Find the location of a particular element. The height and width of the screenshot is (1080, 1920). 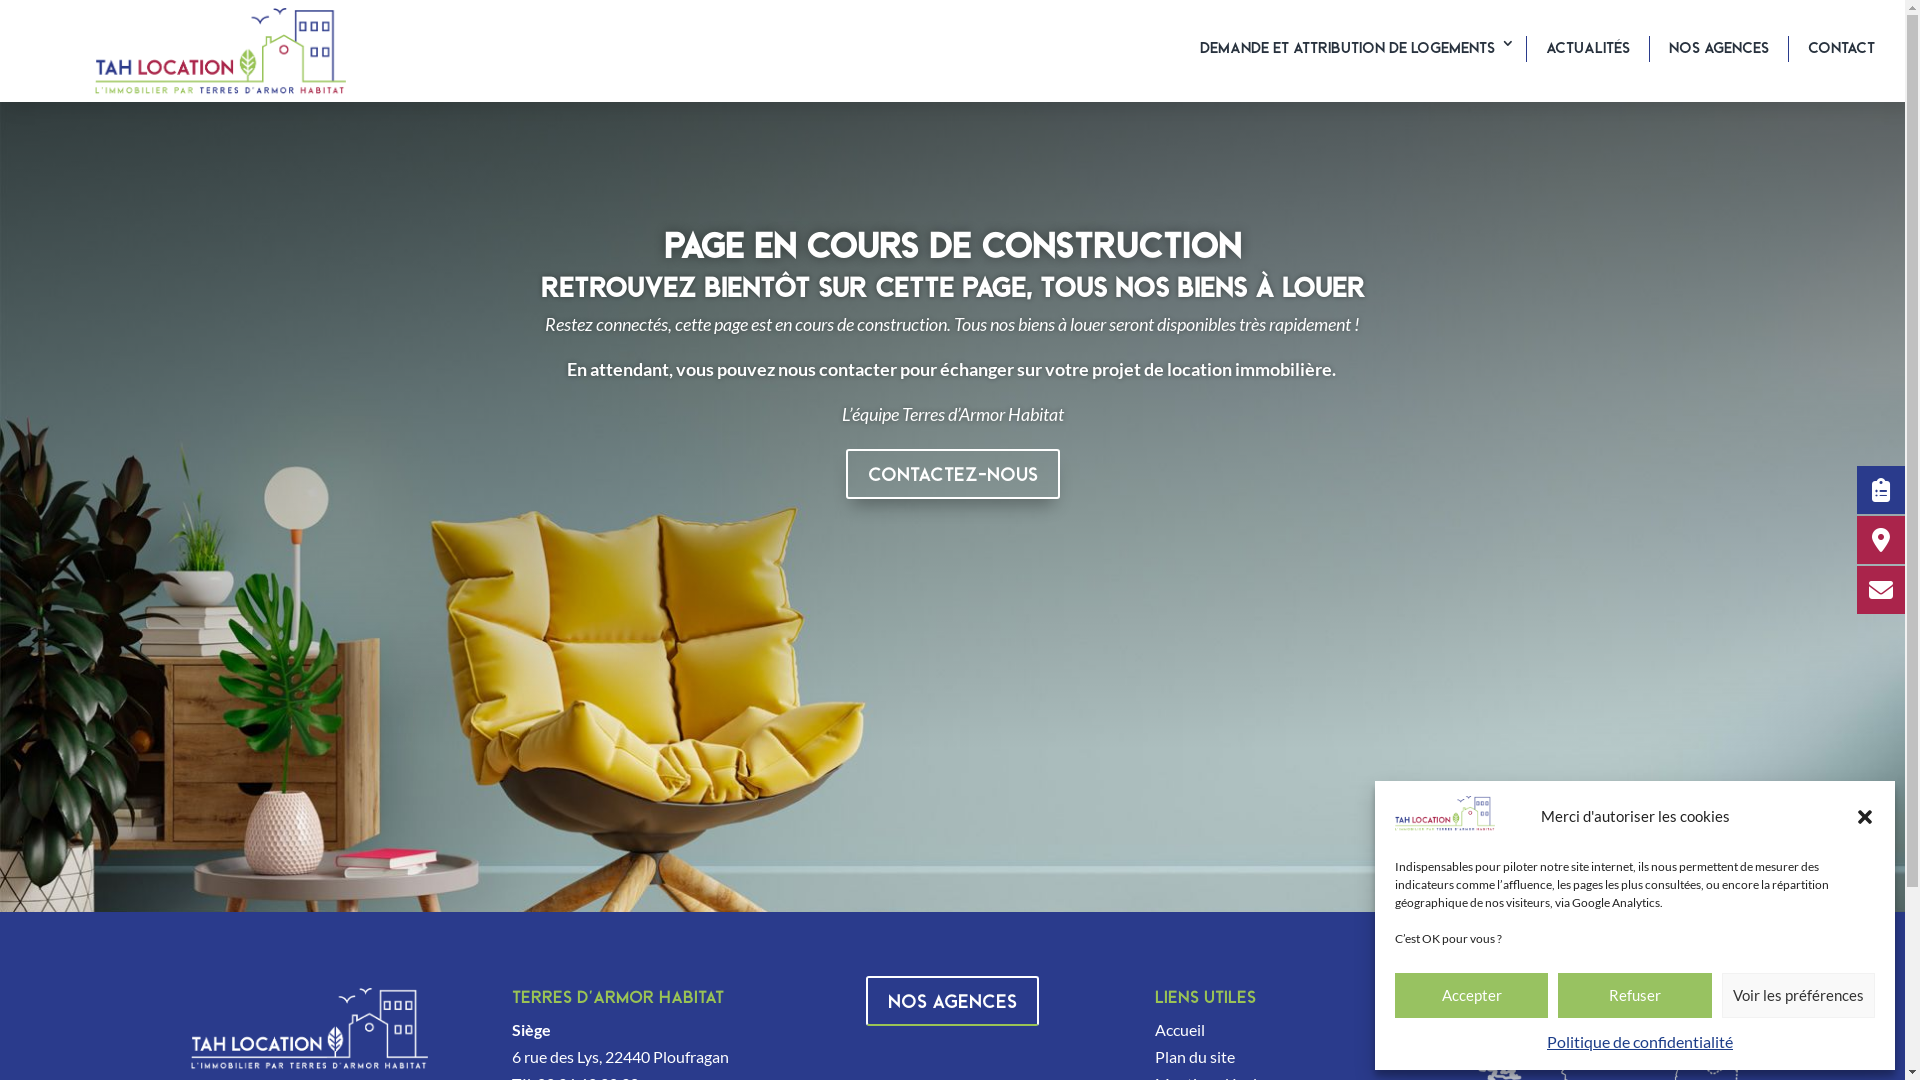

DEMANDE ET ATTRIBUTION DE LOGEMENTS is located at coordinates (1354, 49).